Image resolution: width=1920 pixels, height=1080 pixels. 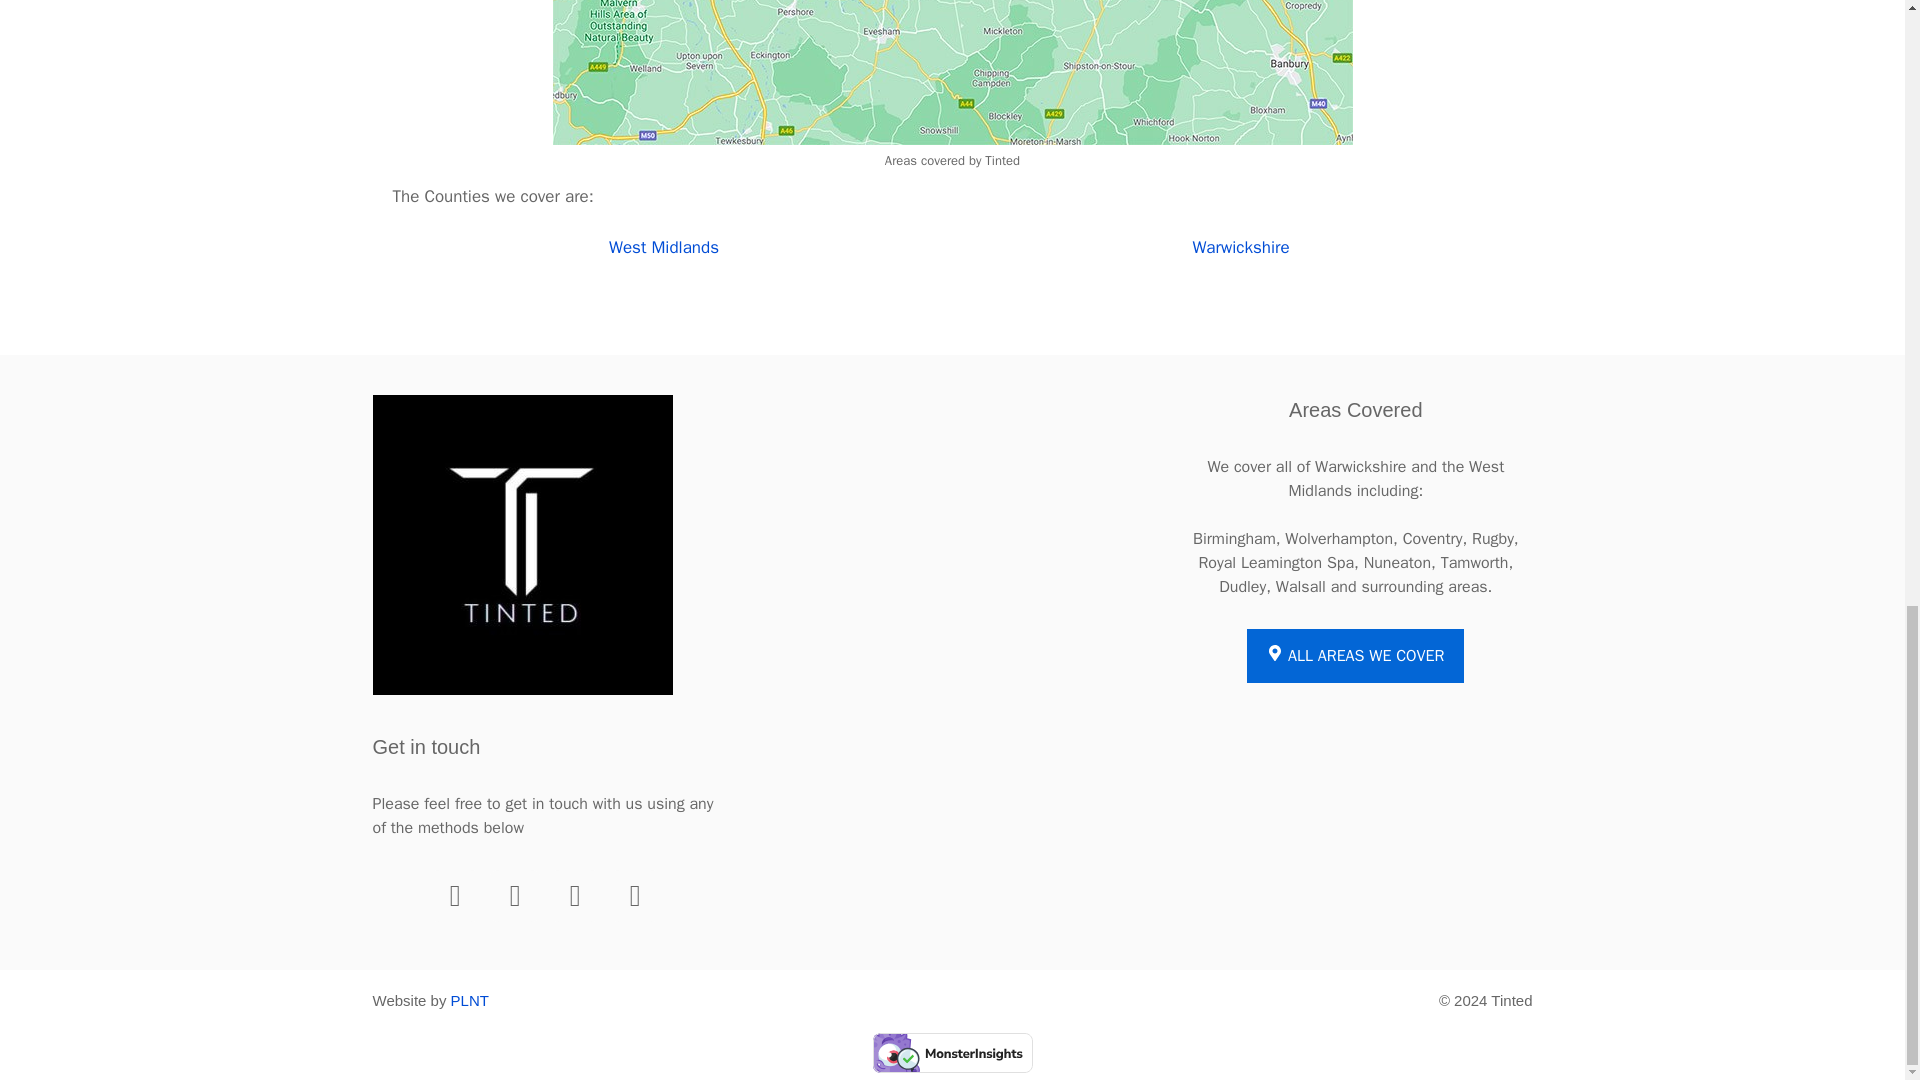 I want to click on  ALL AREAS WE COVER, so click(x=1354, y=655).